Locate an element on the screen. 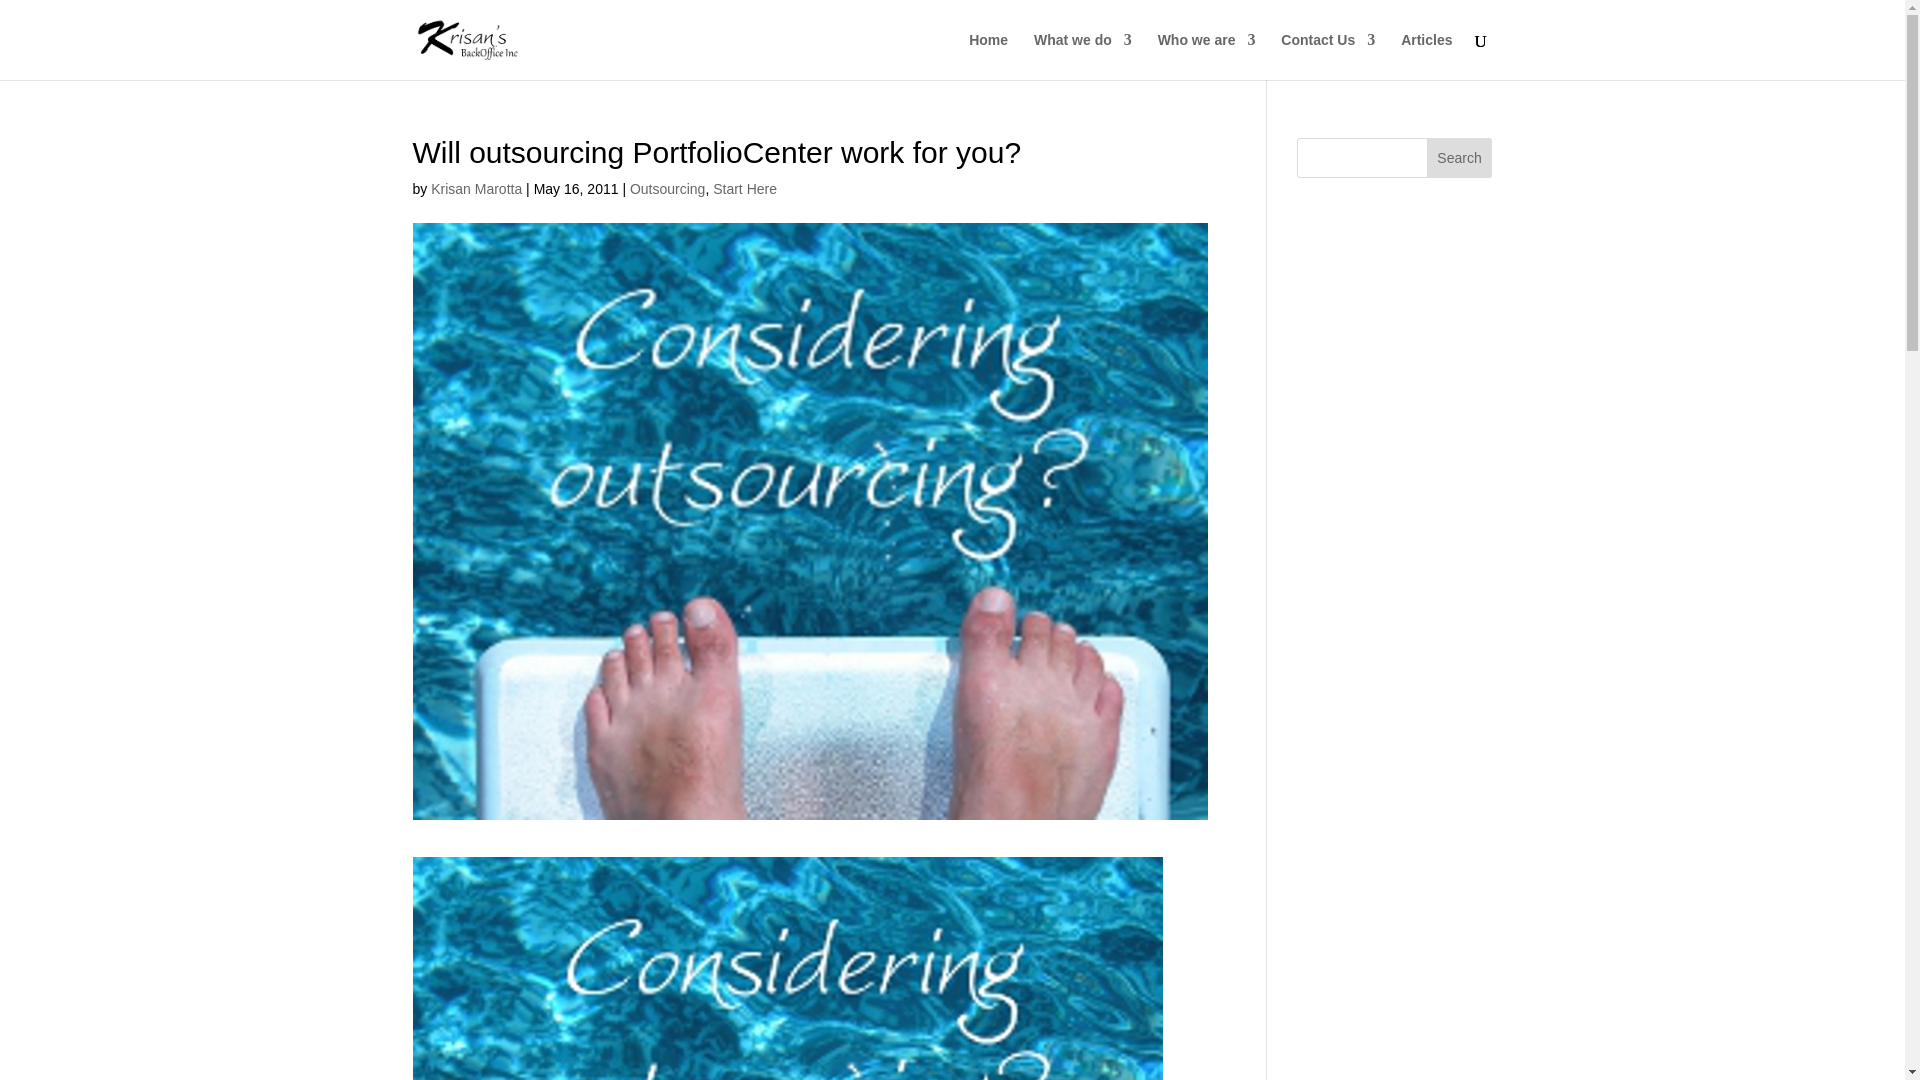 The width and height of the screenshot is (1920, 1080). What we do is located at coordinates (1083, 56).